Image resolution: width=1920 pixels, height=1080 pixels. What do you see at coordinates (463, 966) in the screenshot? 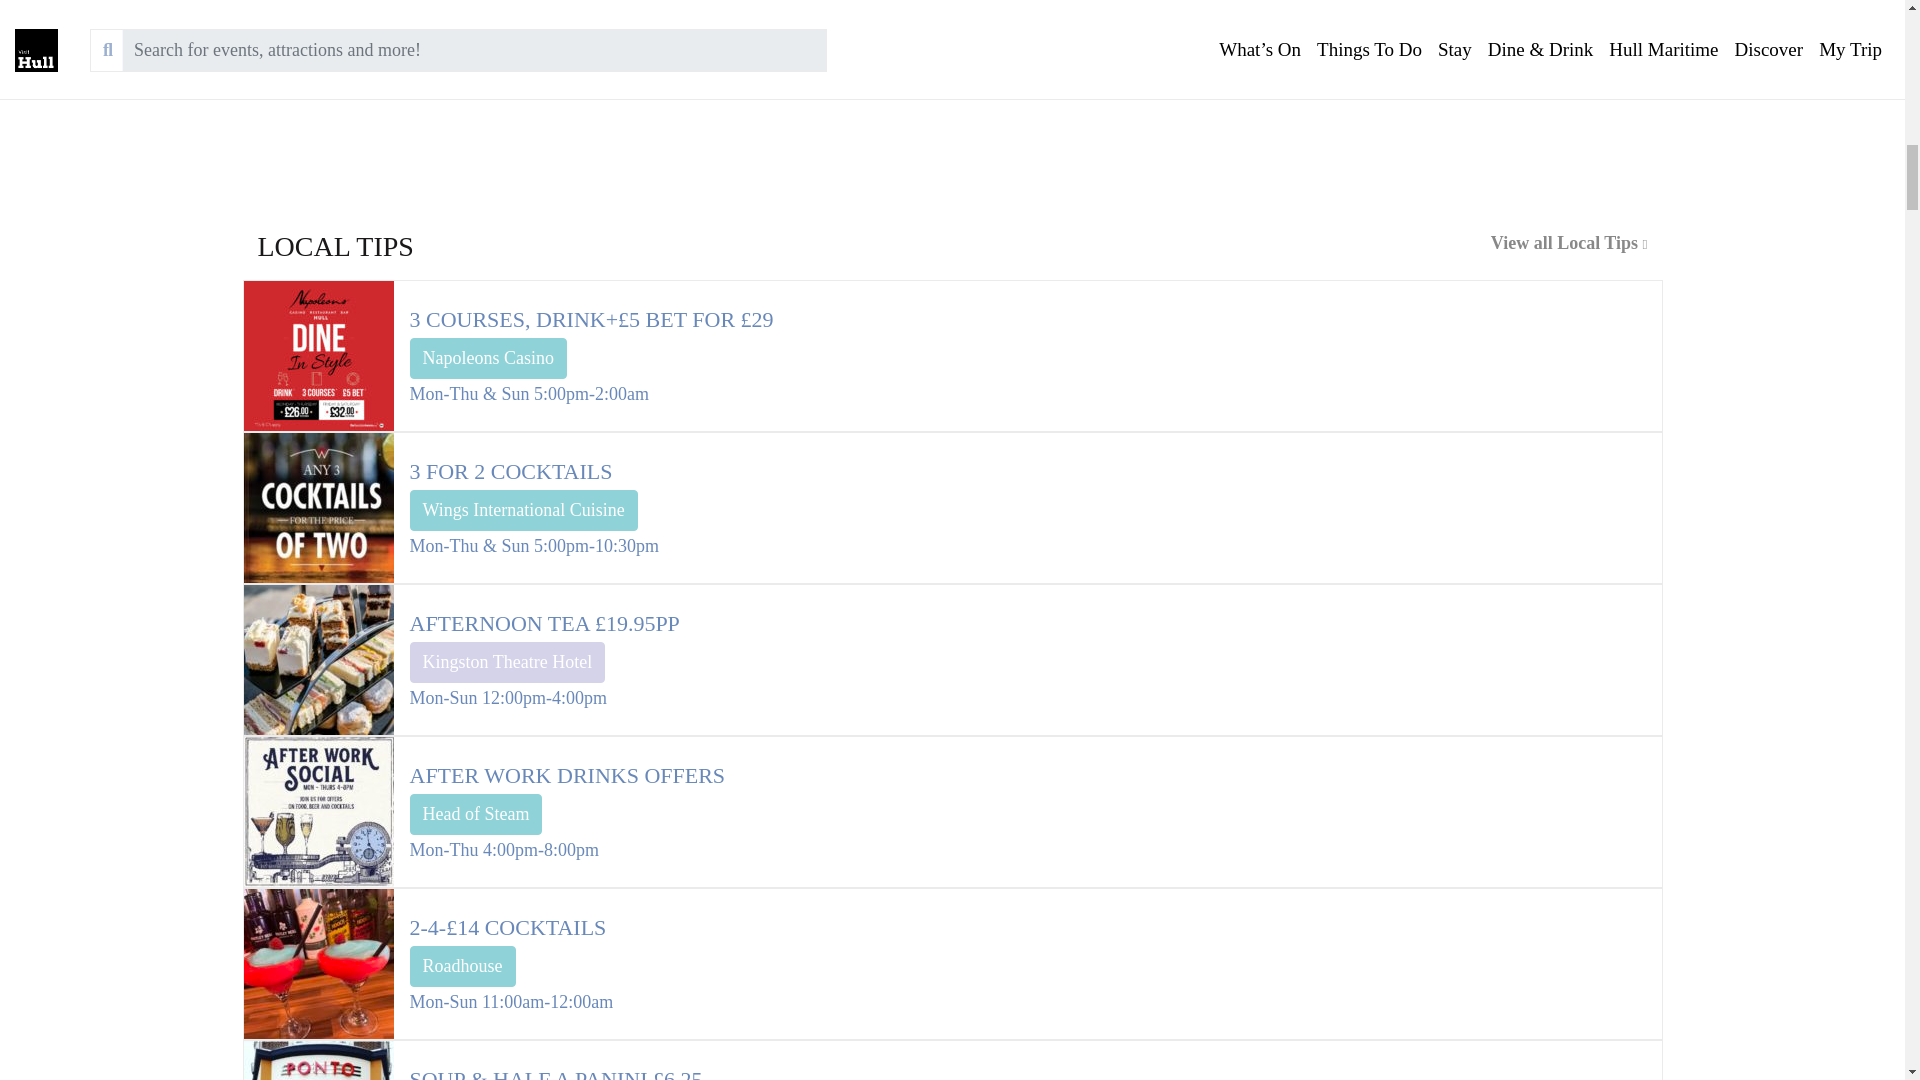
I see `Roadhouse` at bounding box center [463, 966].